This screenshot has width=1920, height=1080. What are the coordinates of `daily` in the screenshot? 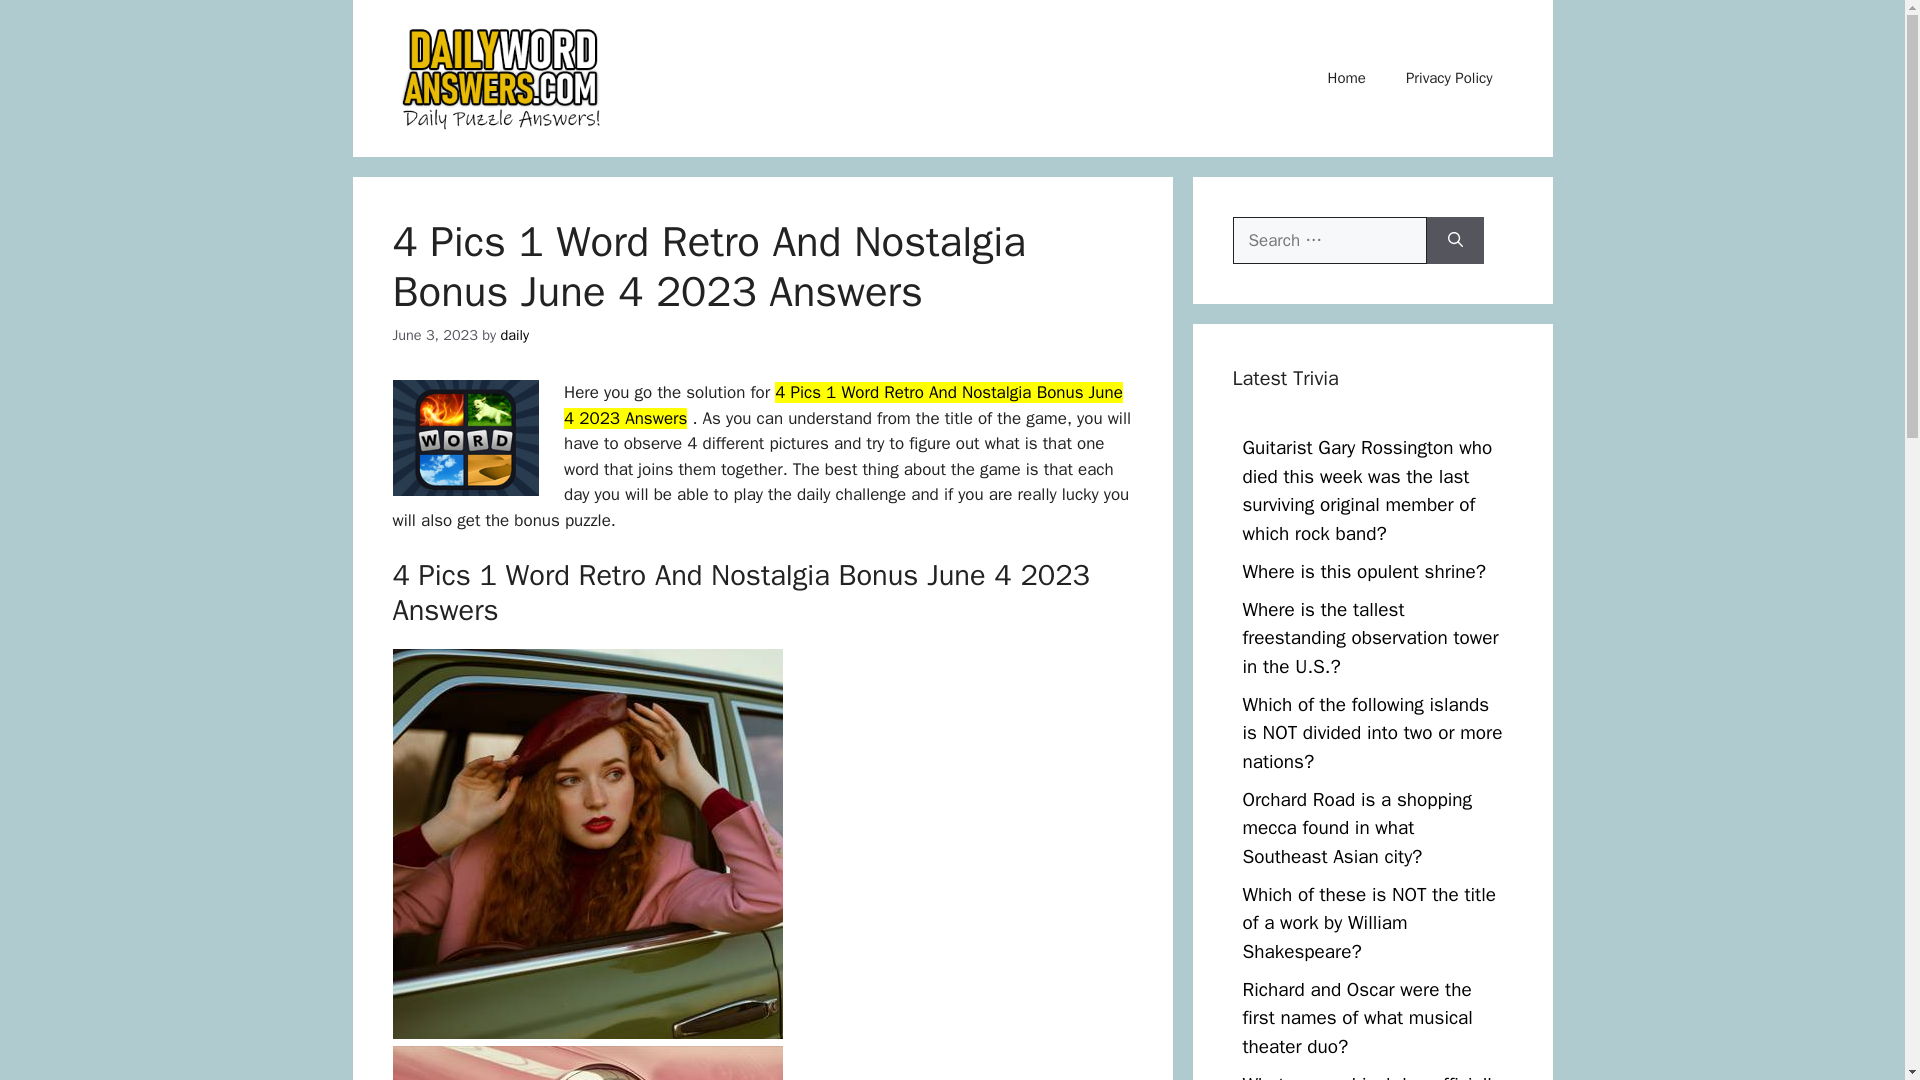 It's located at (514, 335).